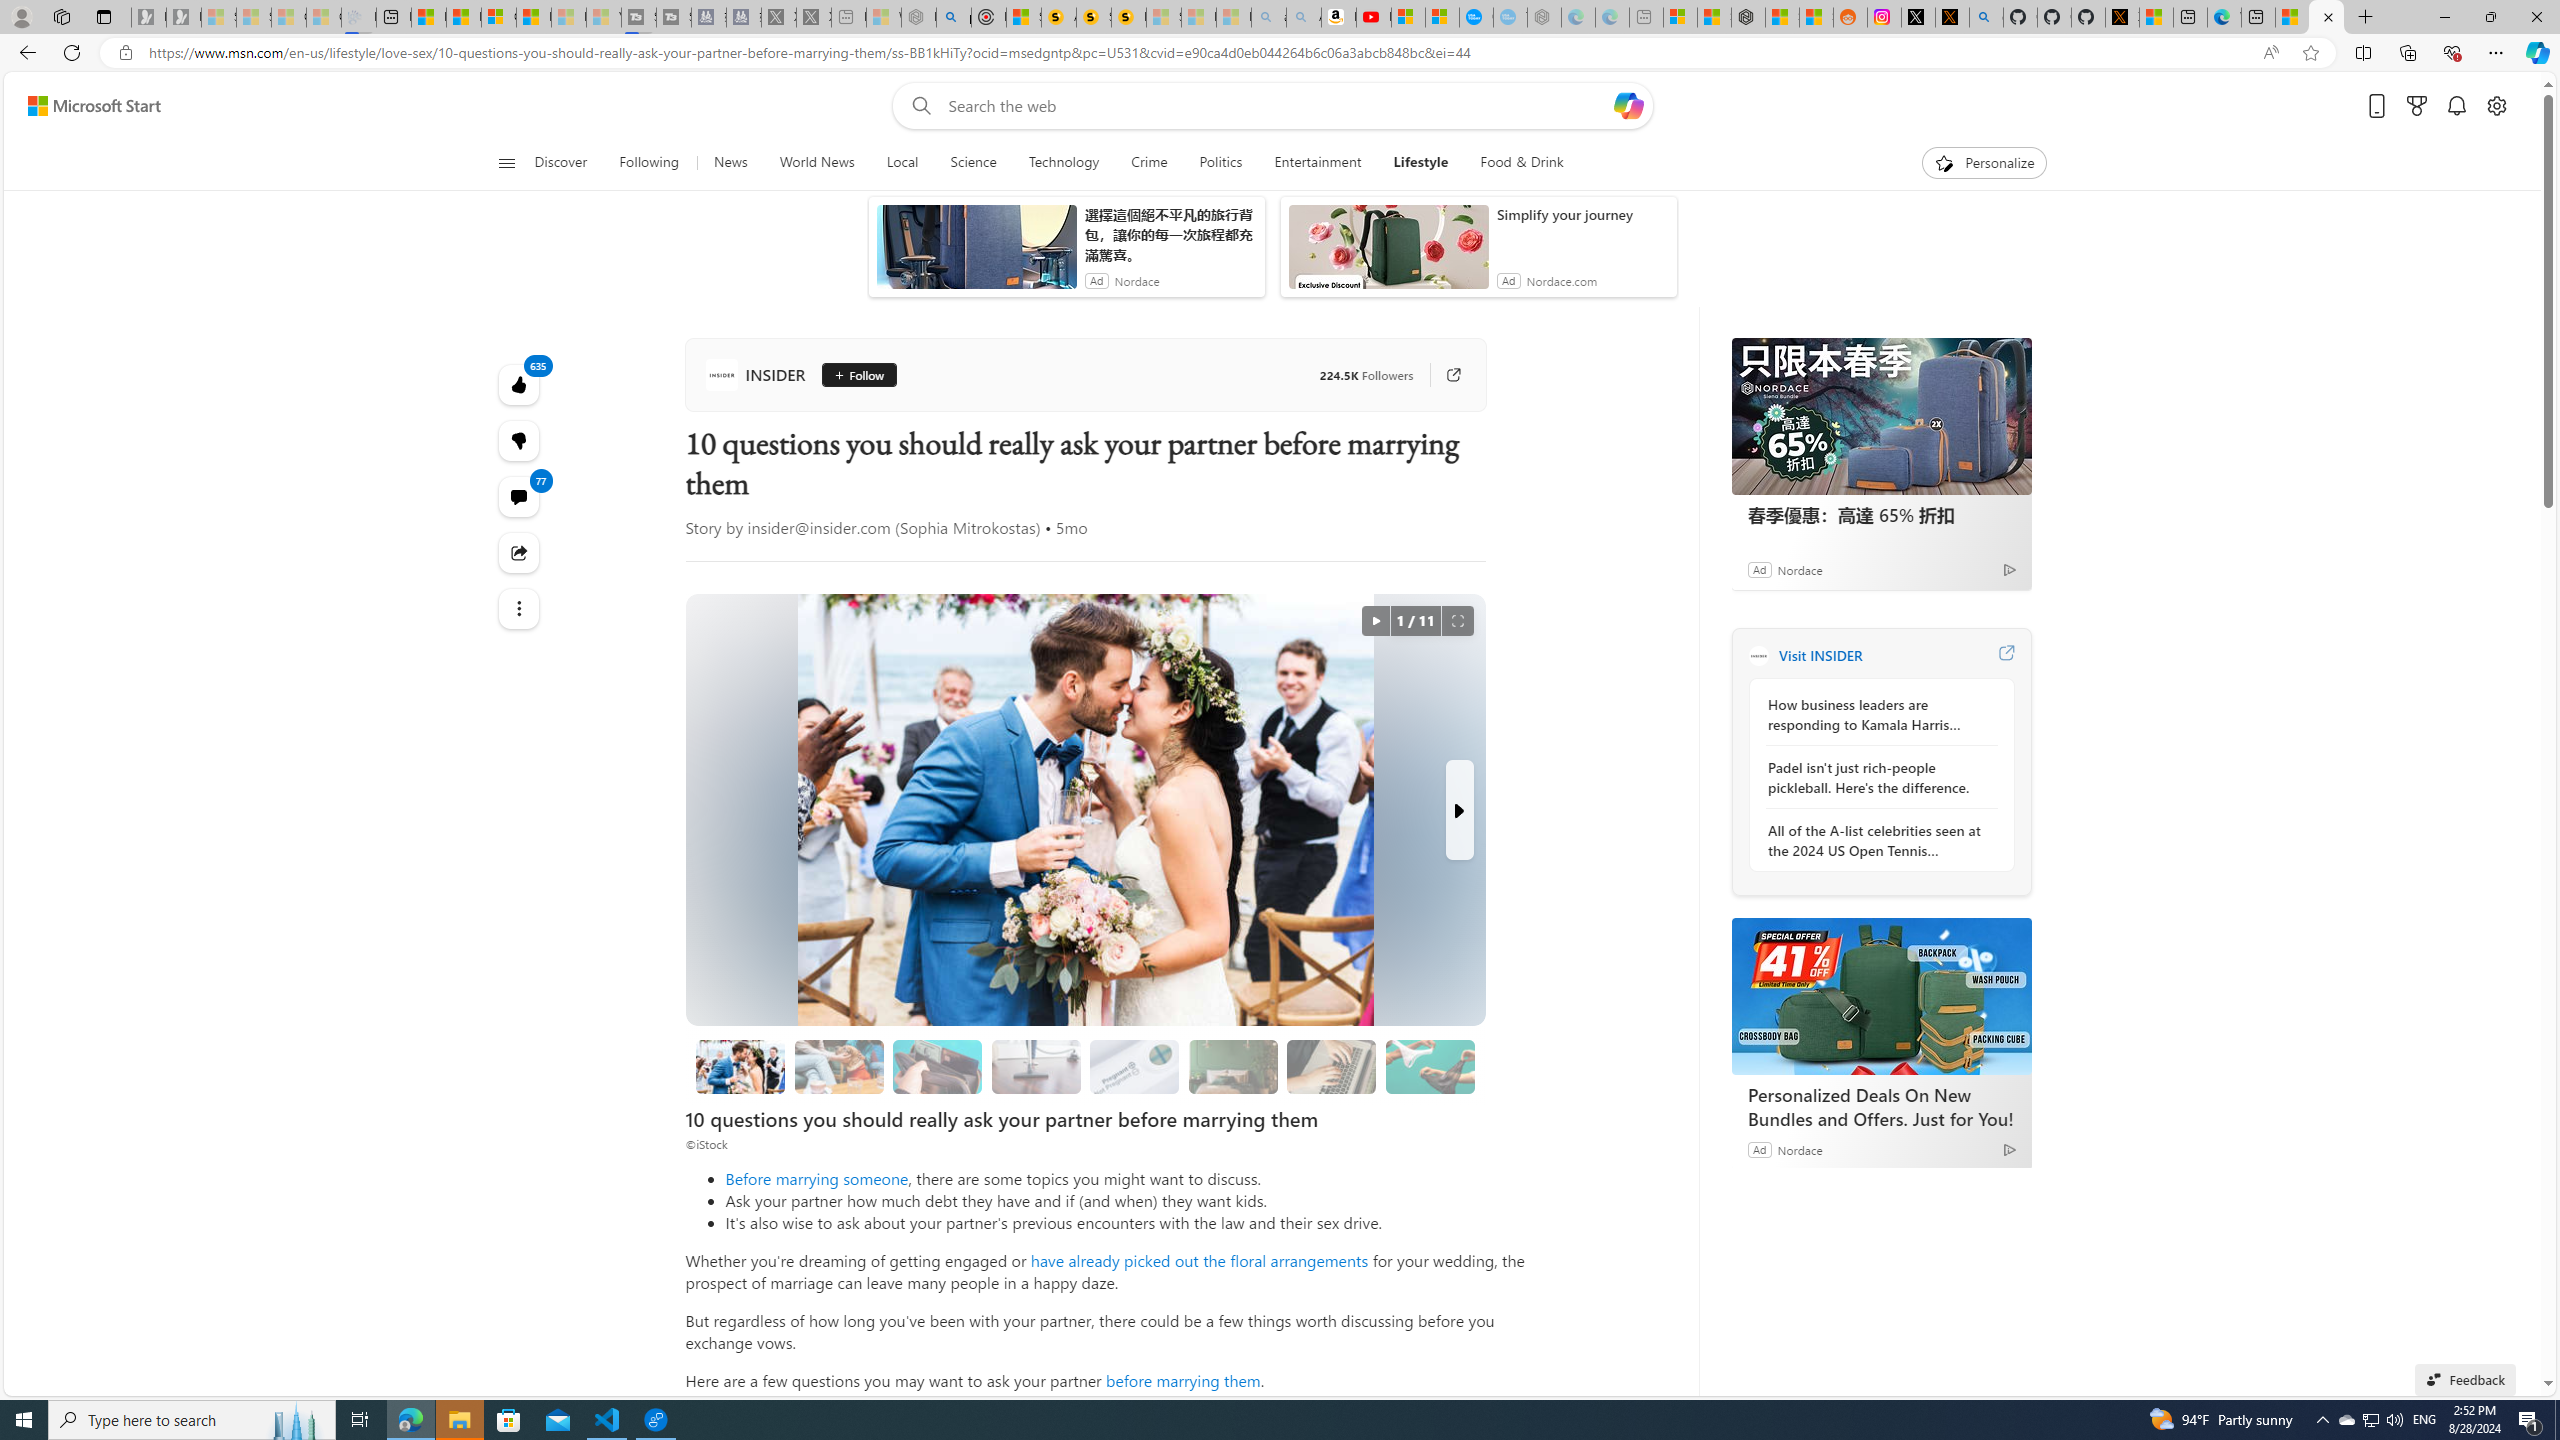 The height and width of the screenshot is (1440, 2560). What do you see at coordinates (902, 163) in the screenshot?
I see `Local` at bounding box center [902, 163].